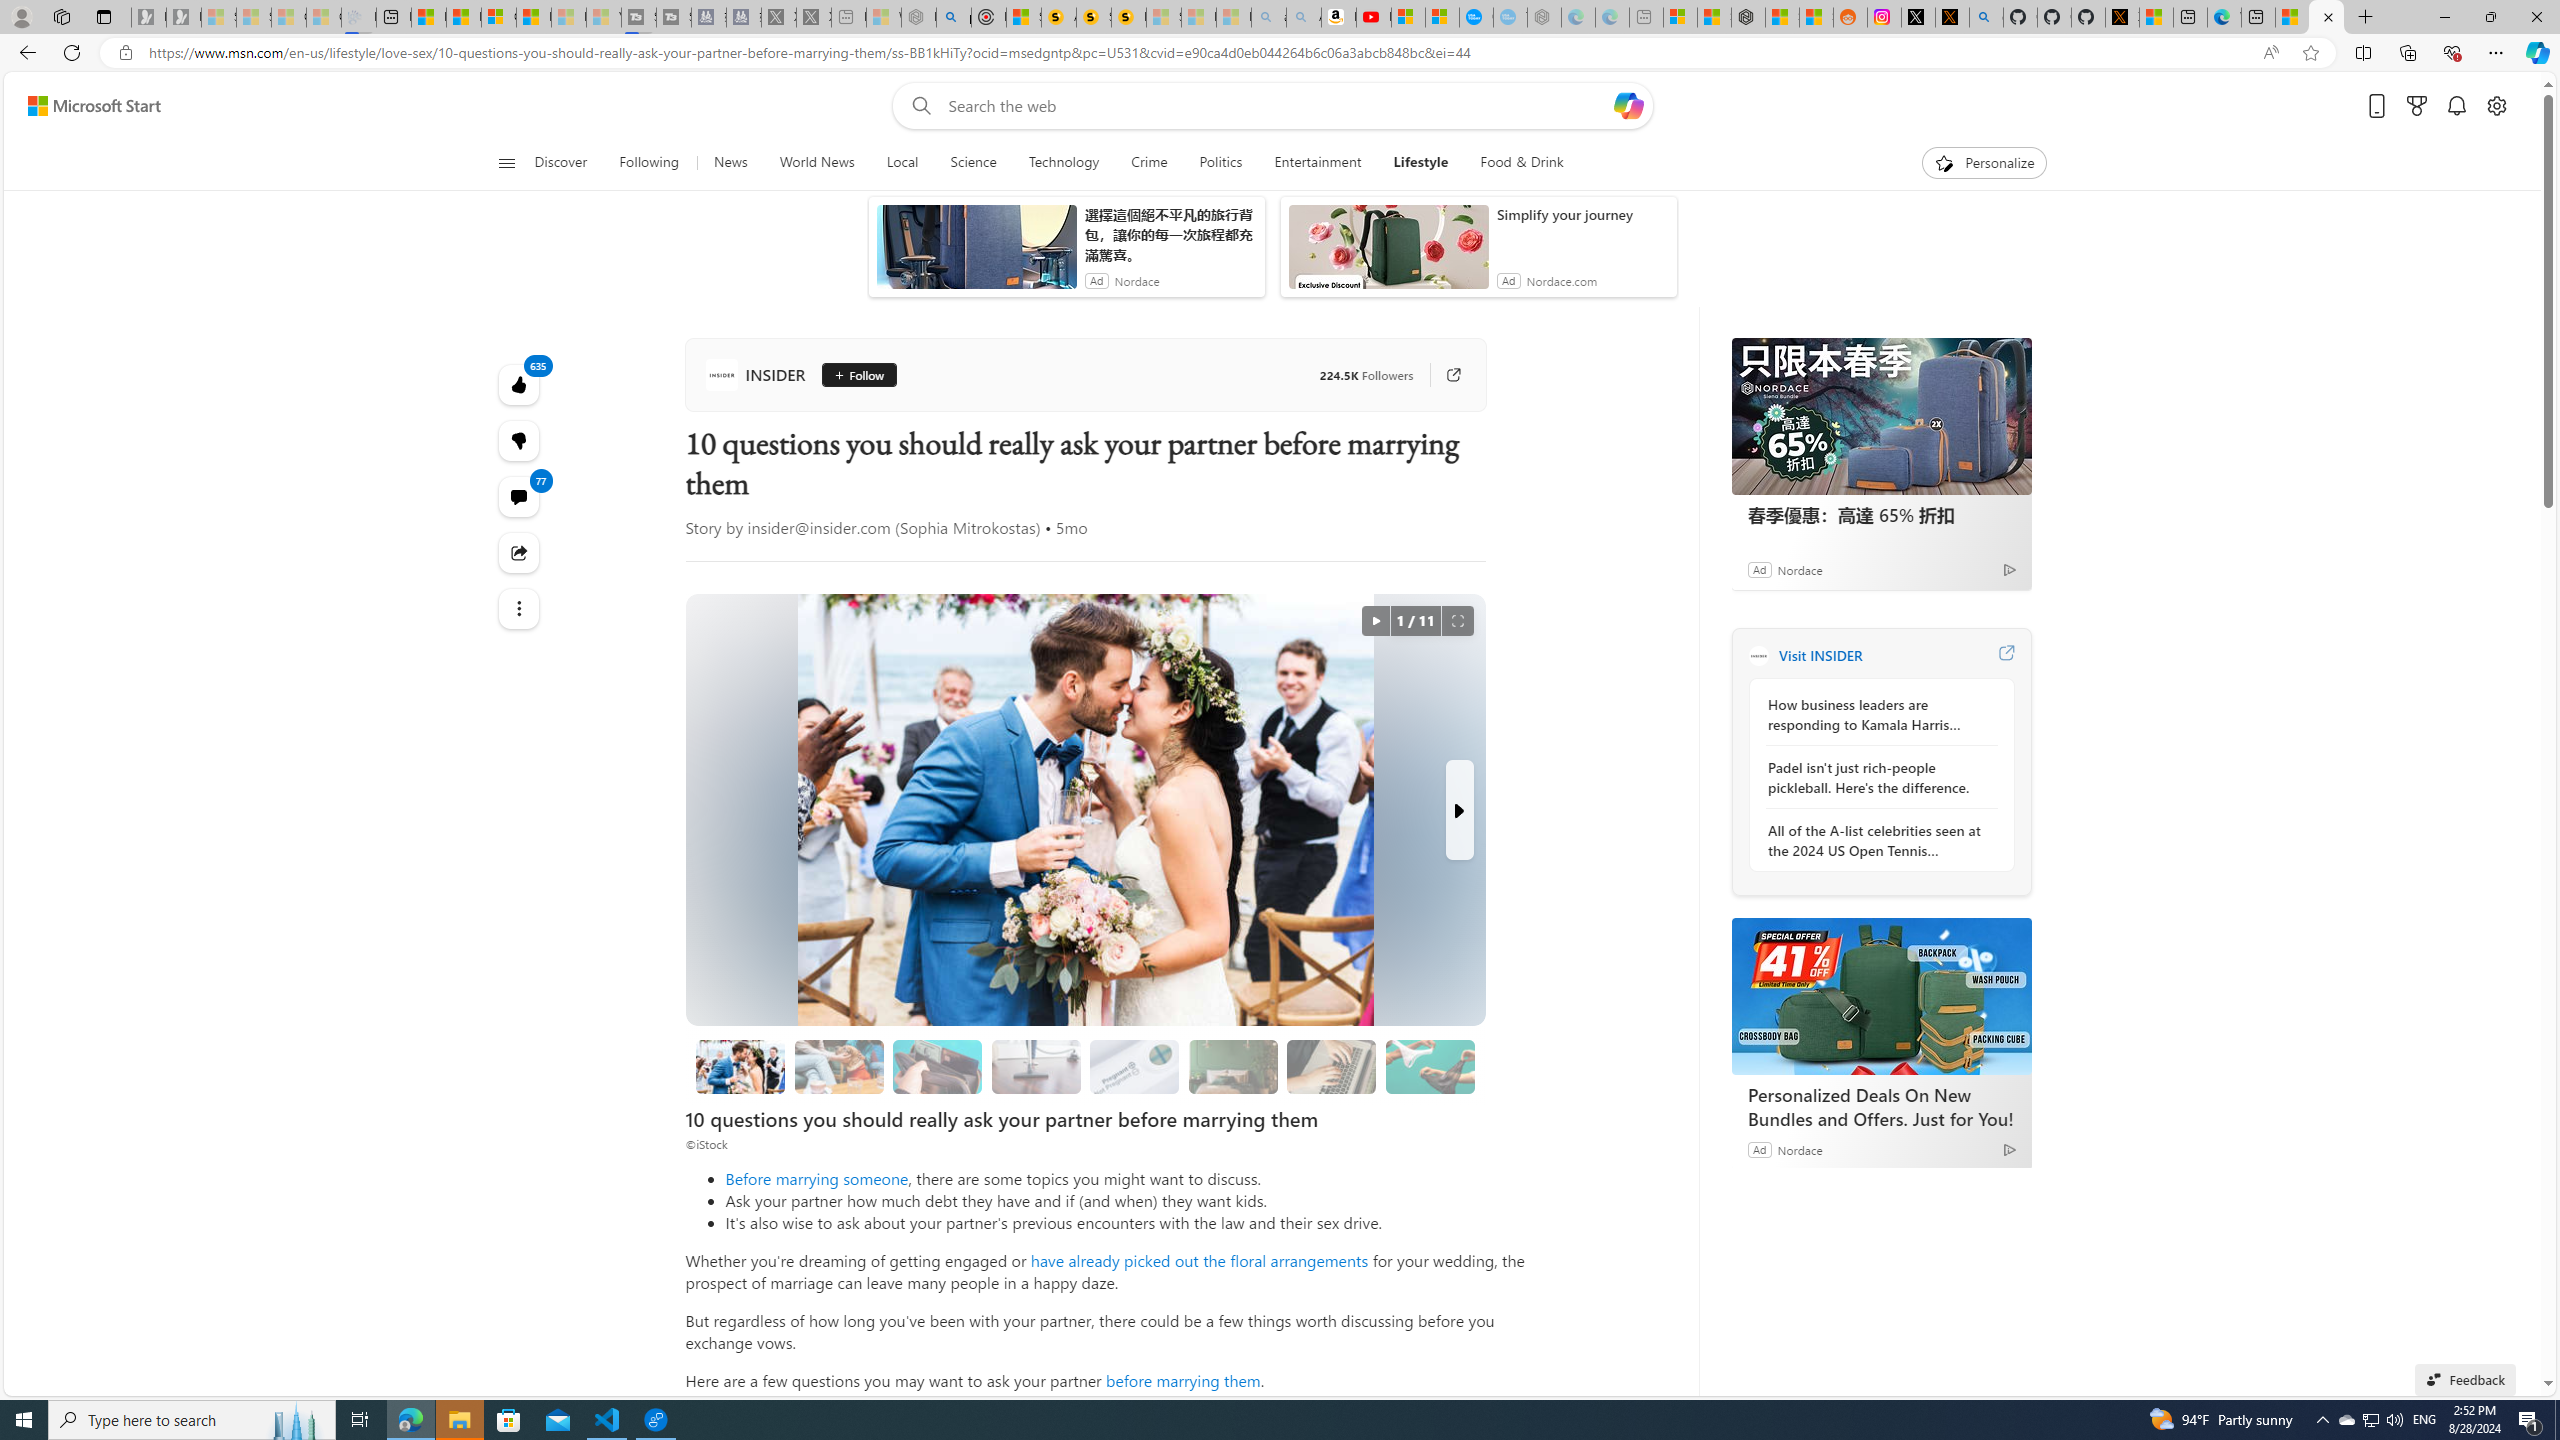 The height and width of the screenshot is (1440, 2560). What do you see at coordinates (902, 163) in the screenshot?
I see `Local` at bounding box center [902, 163].